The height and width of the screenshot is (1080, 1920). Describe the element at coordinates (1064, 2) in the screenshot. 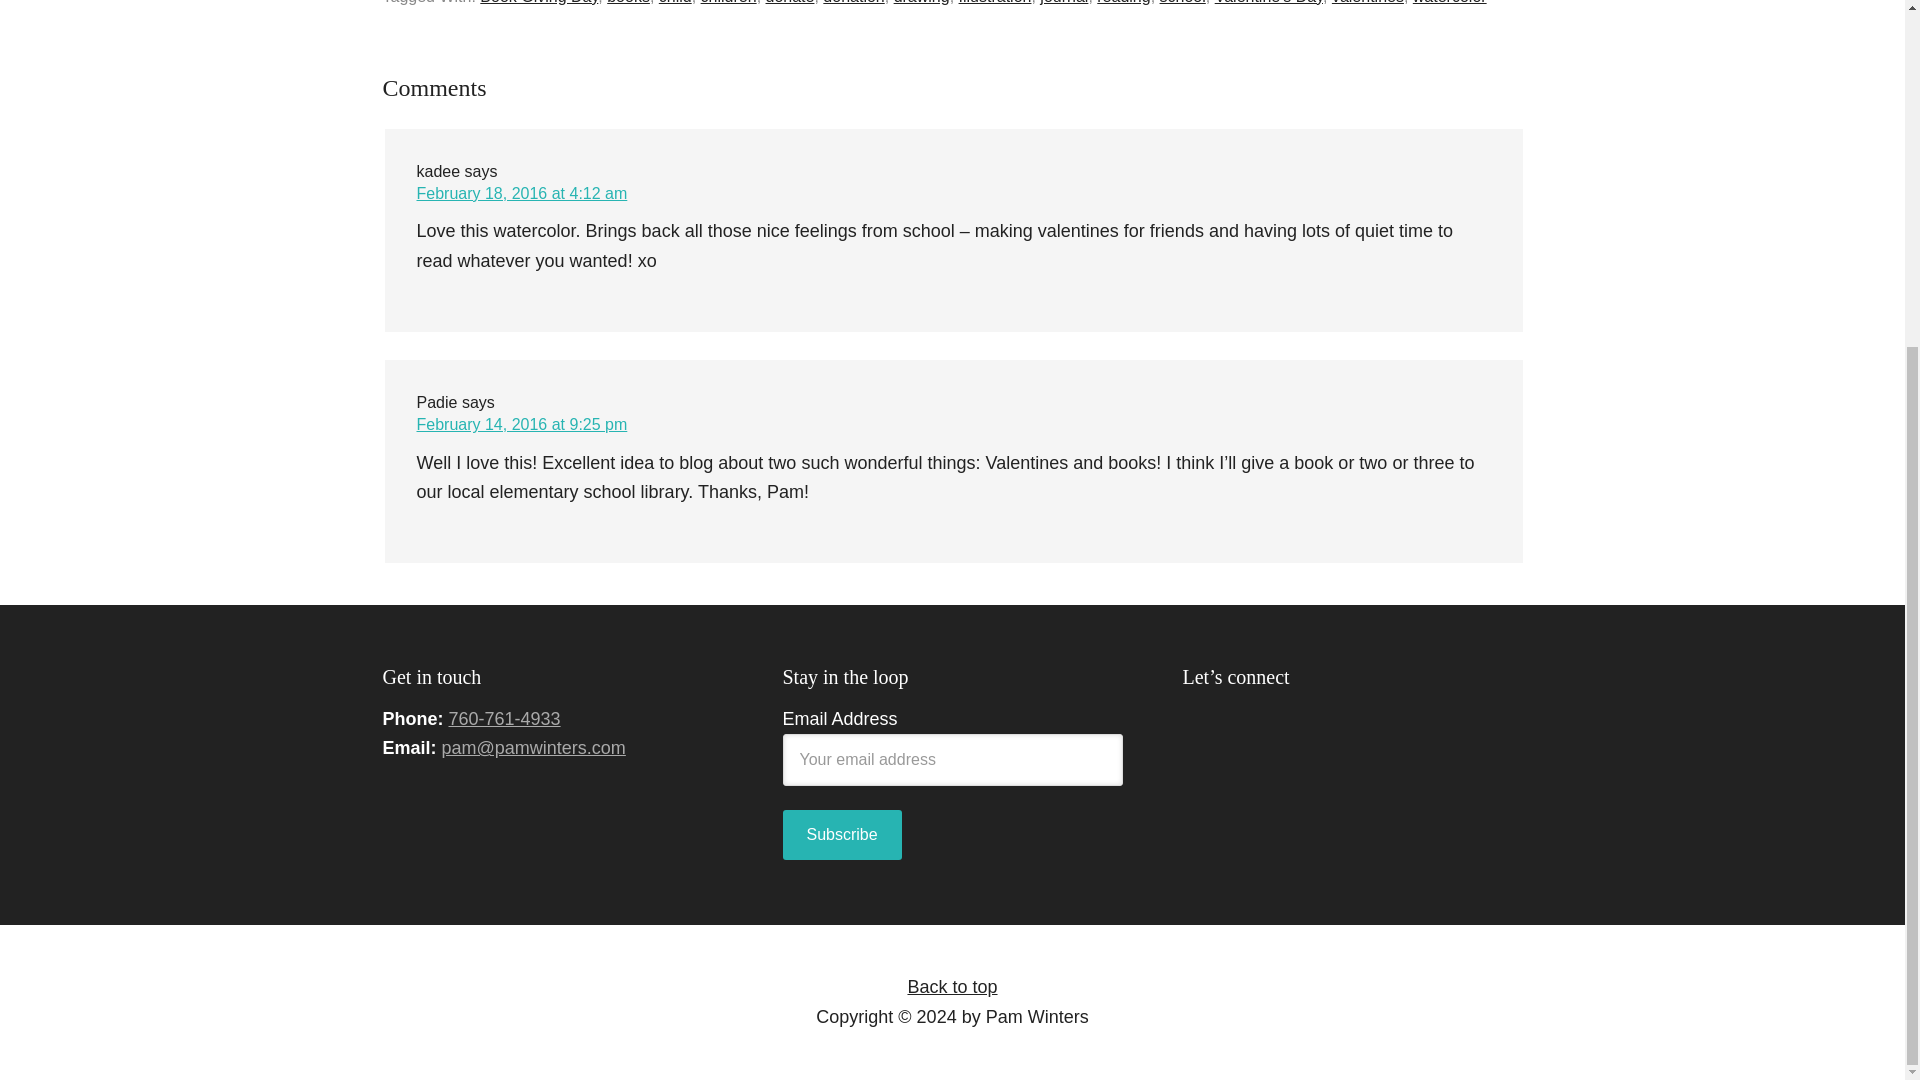

I see `journal` at that location.